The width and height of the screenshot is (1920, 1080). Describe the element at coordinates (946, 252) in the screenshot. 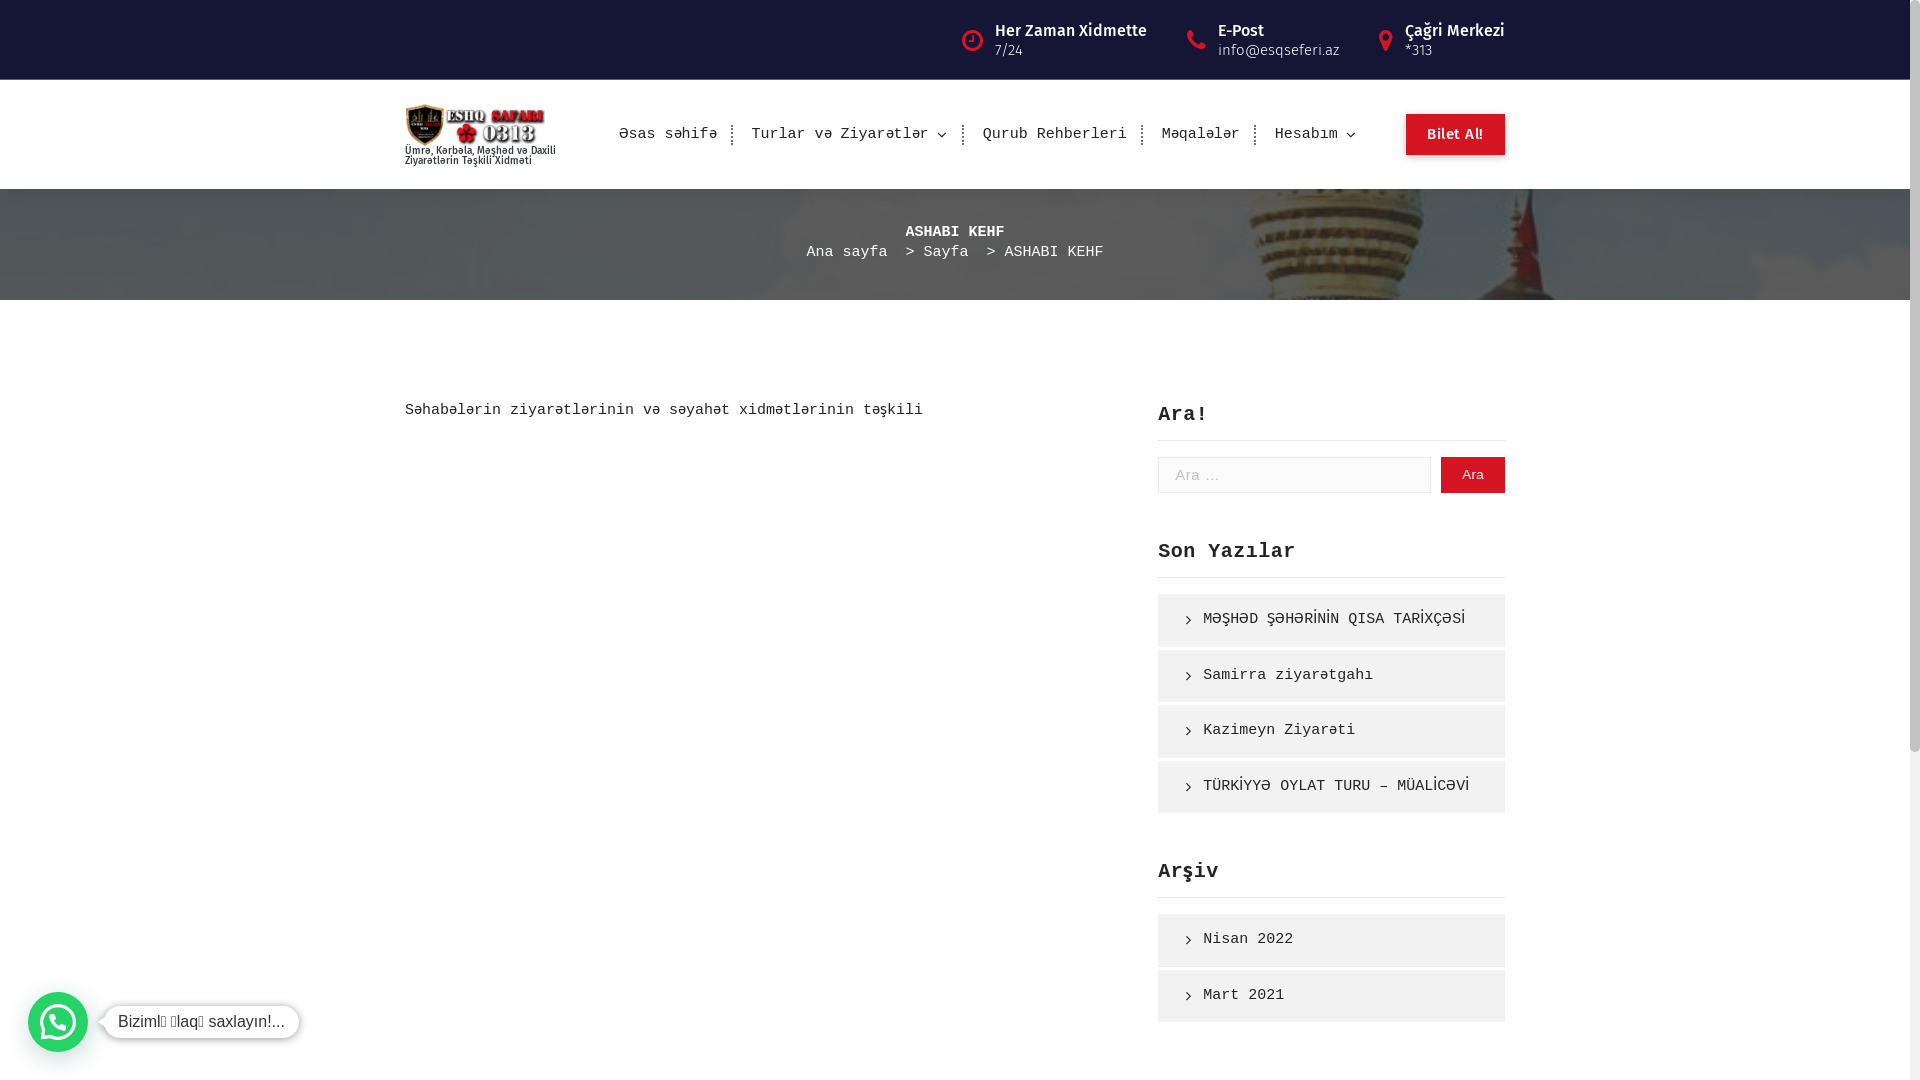

I see `Sayfa` at that location.